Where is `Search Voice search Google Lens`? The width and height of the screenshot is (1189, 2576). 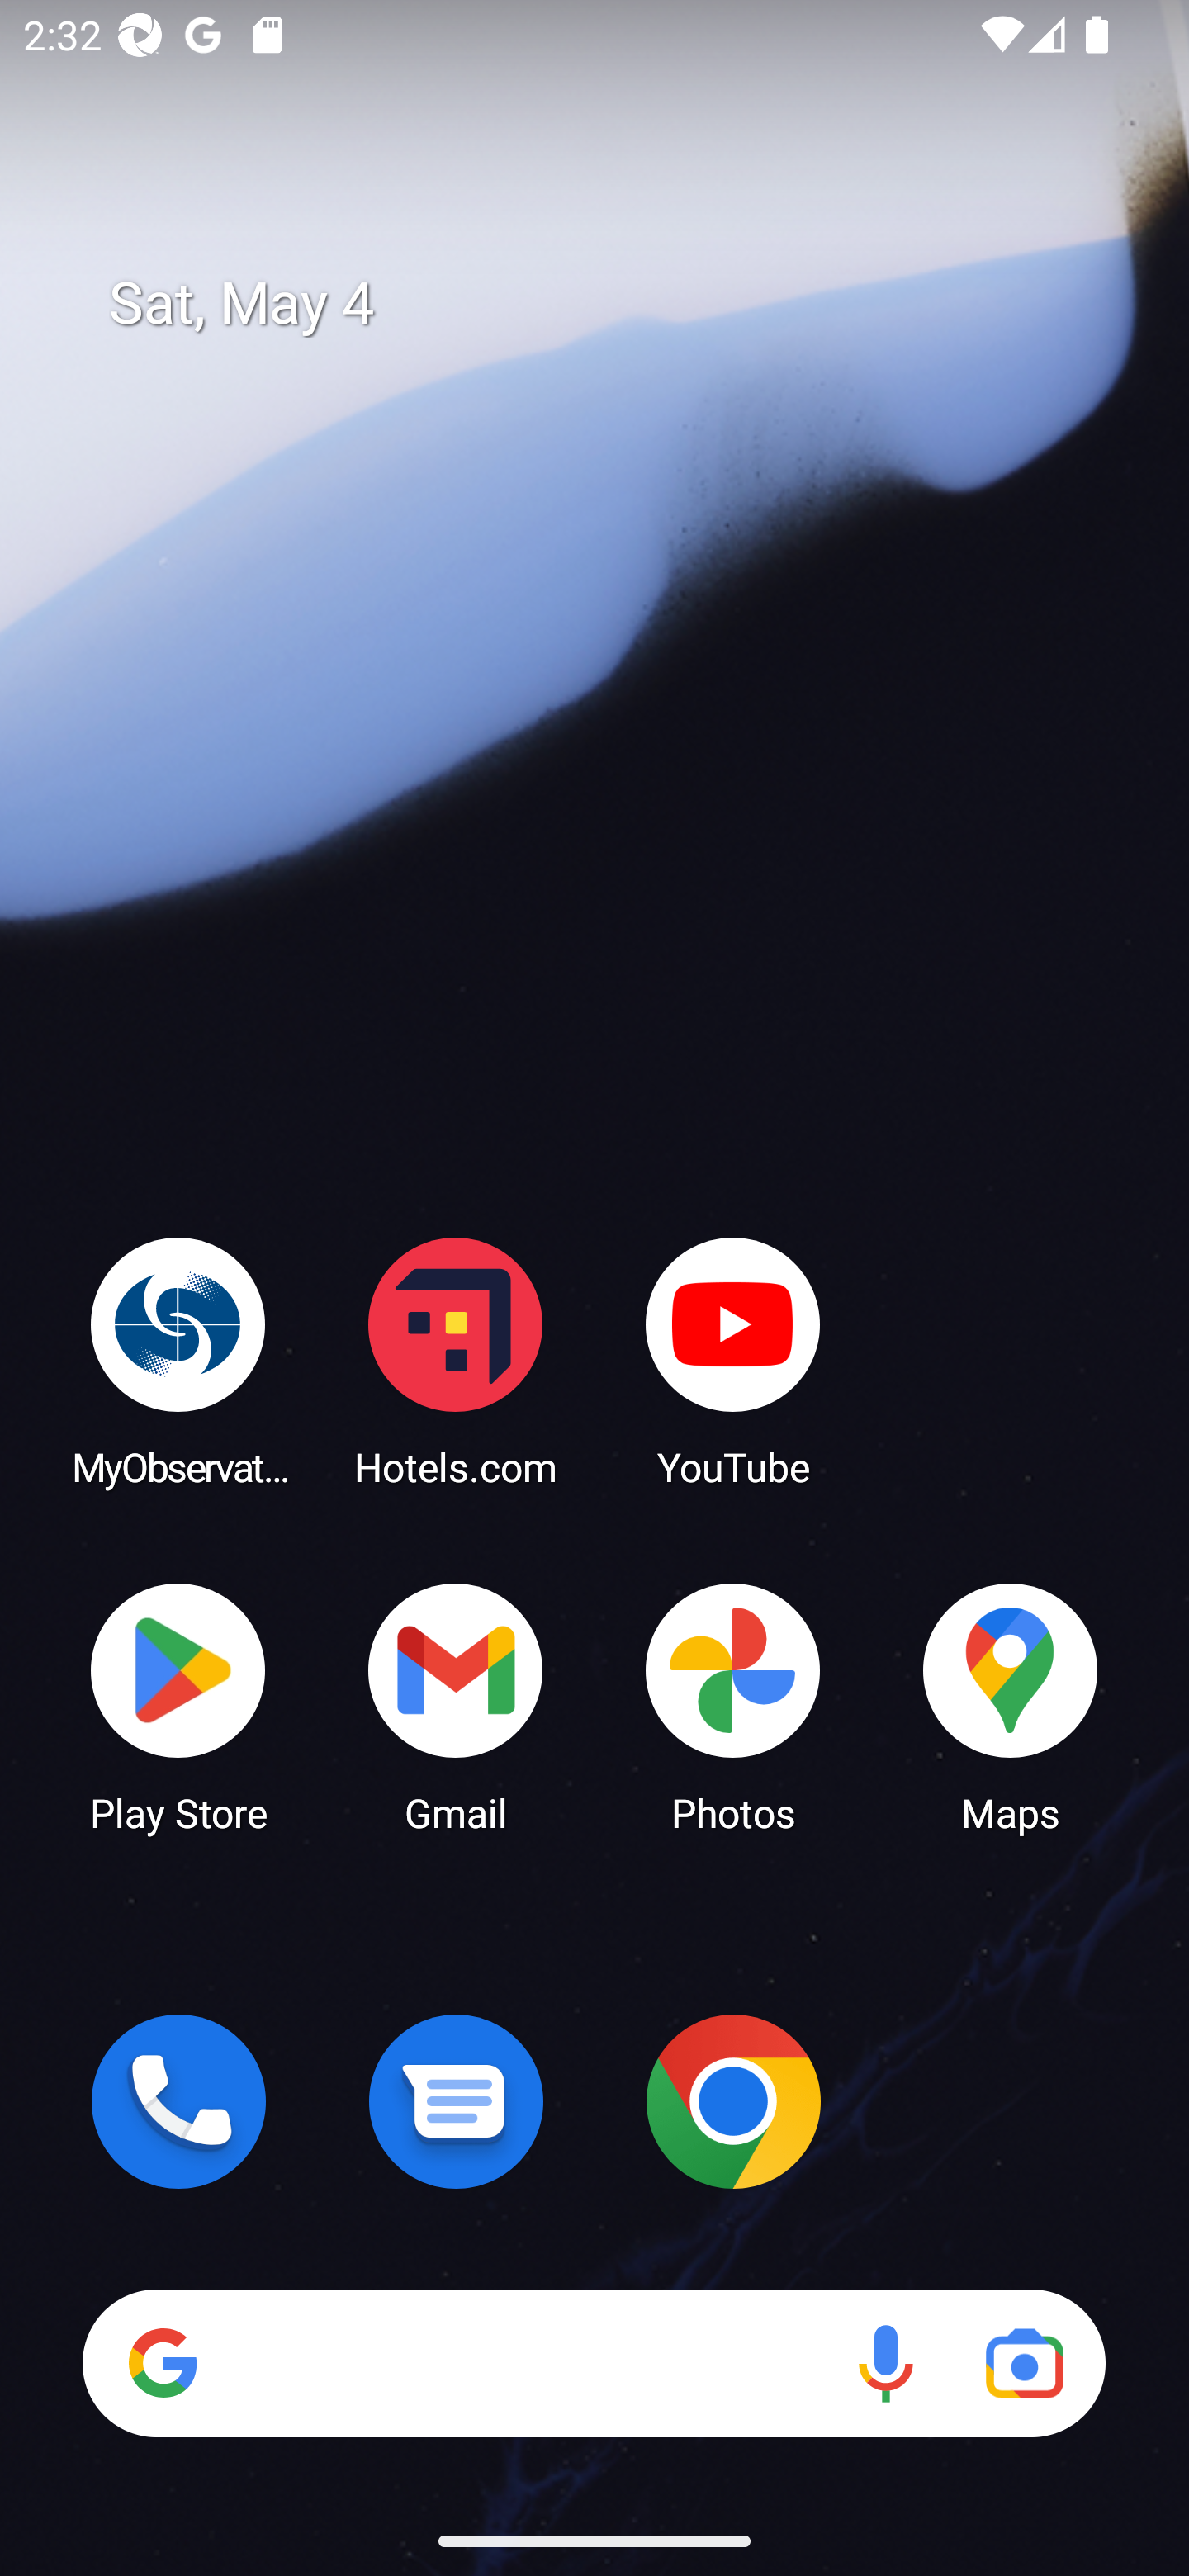
Search Voice search Google Lens is located at coordinates (594, 2363).